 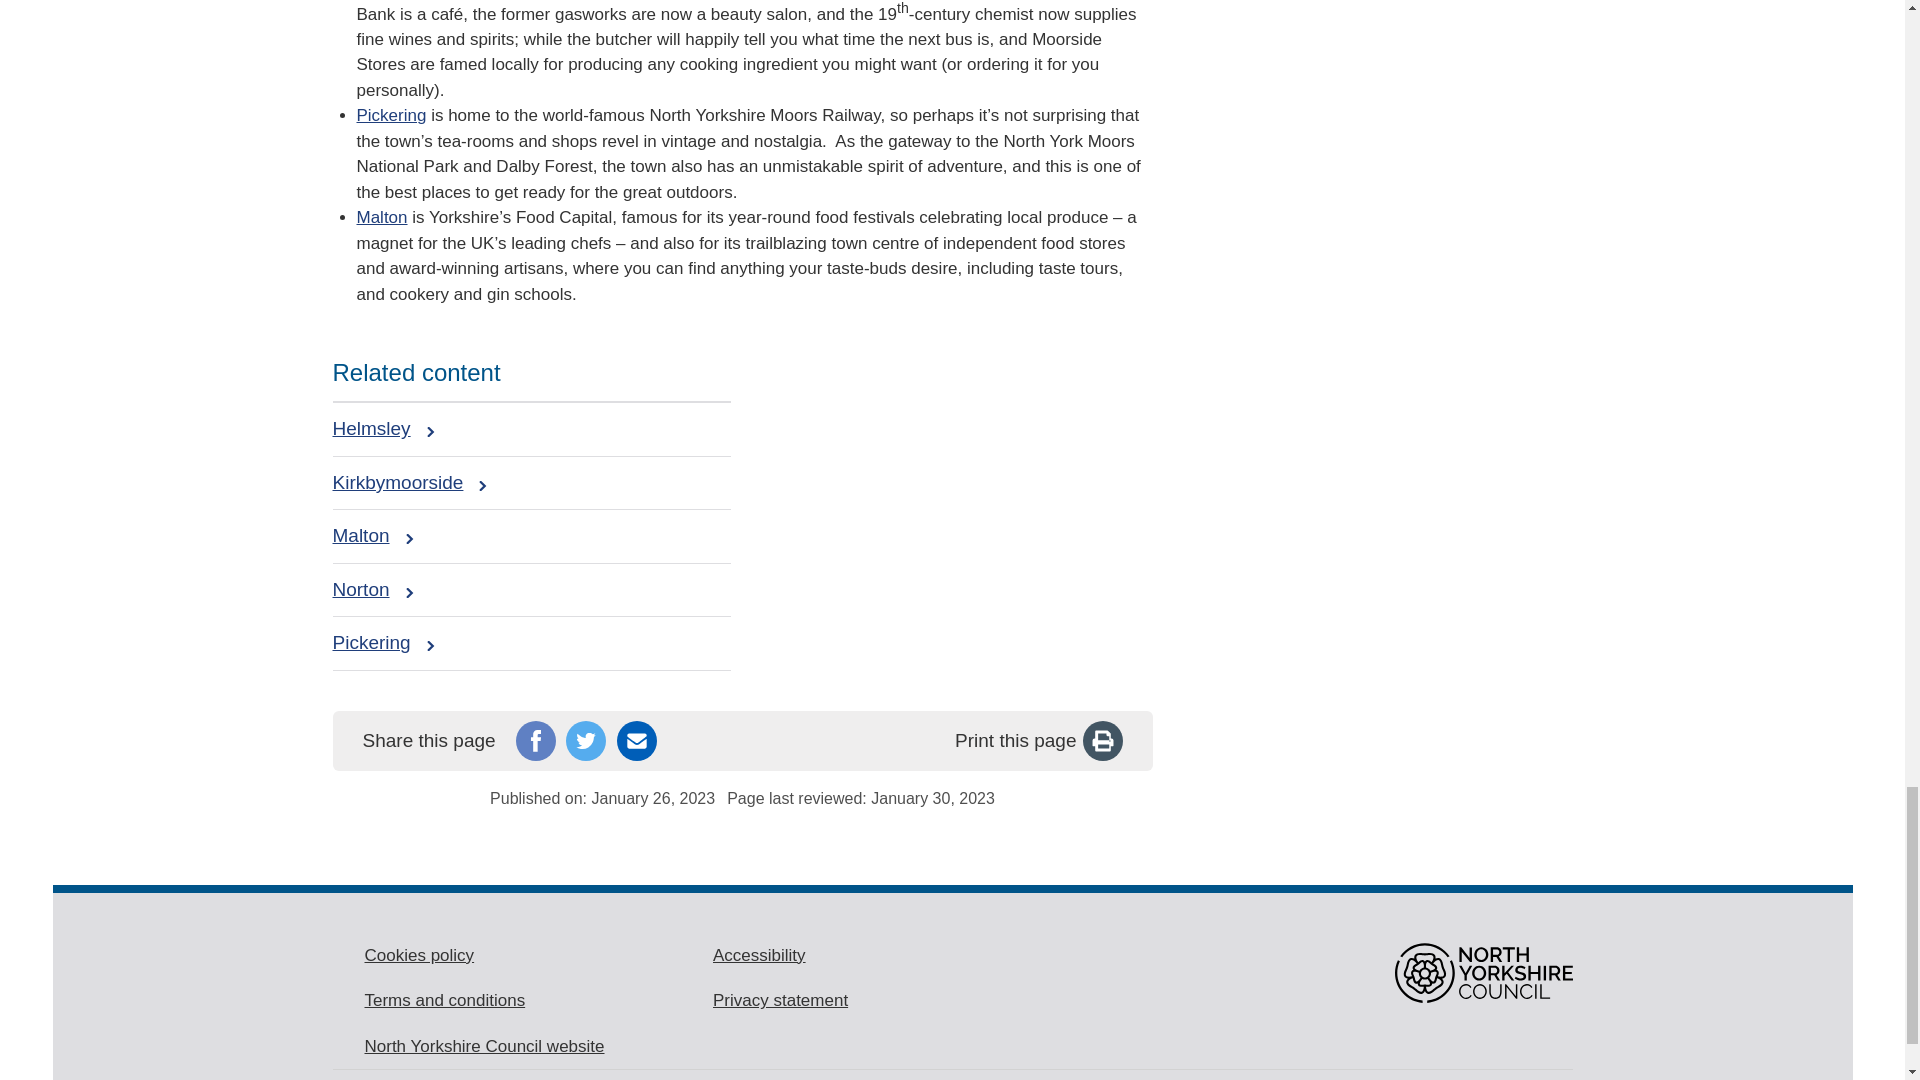 What do you see at coordinates (382, 428) in the screenshot?
I see `Helmsley` at bounding box center [382, 428].